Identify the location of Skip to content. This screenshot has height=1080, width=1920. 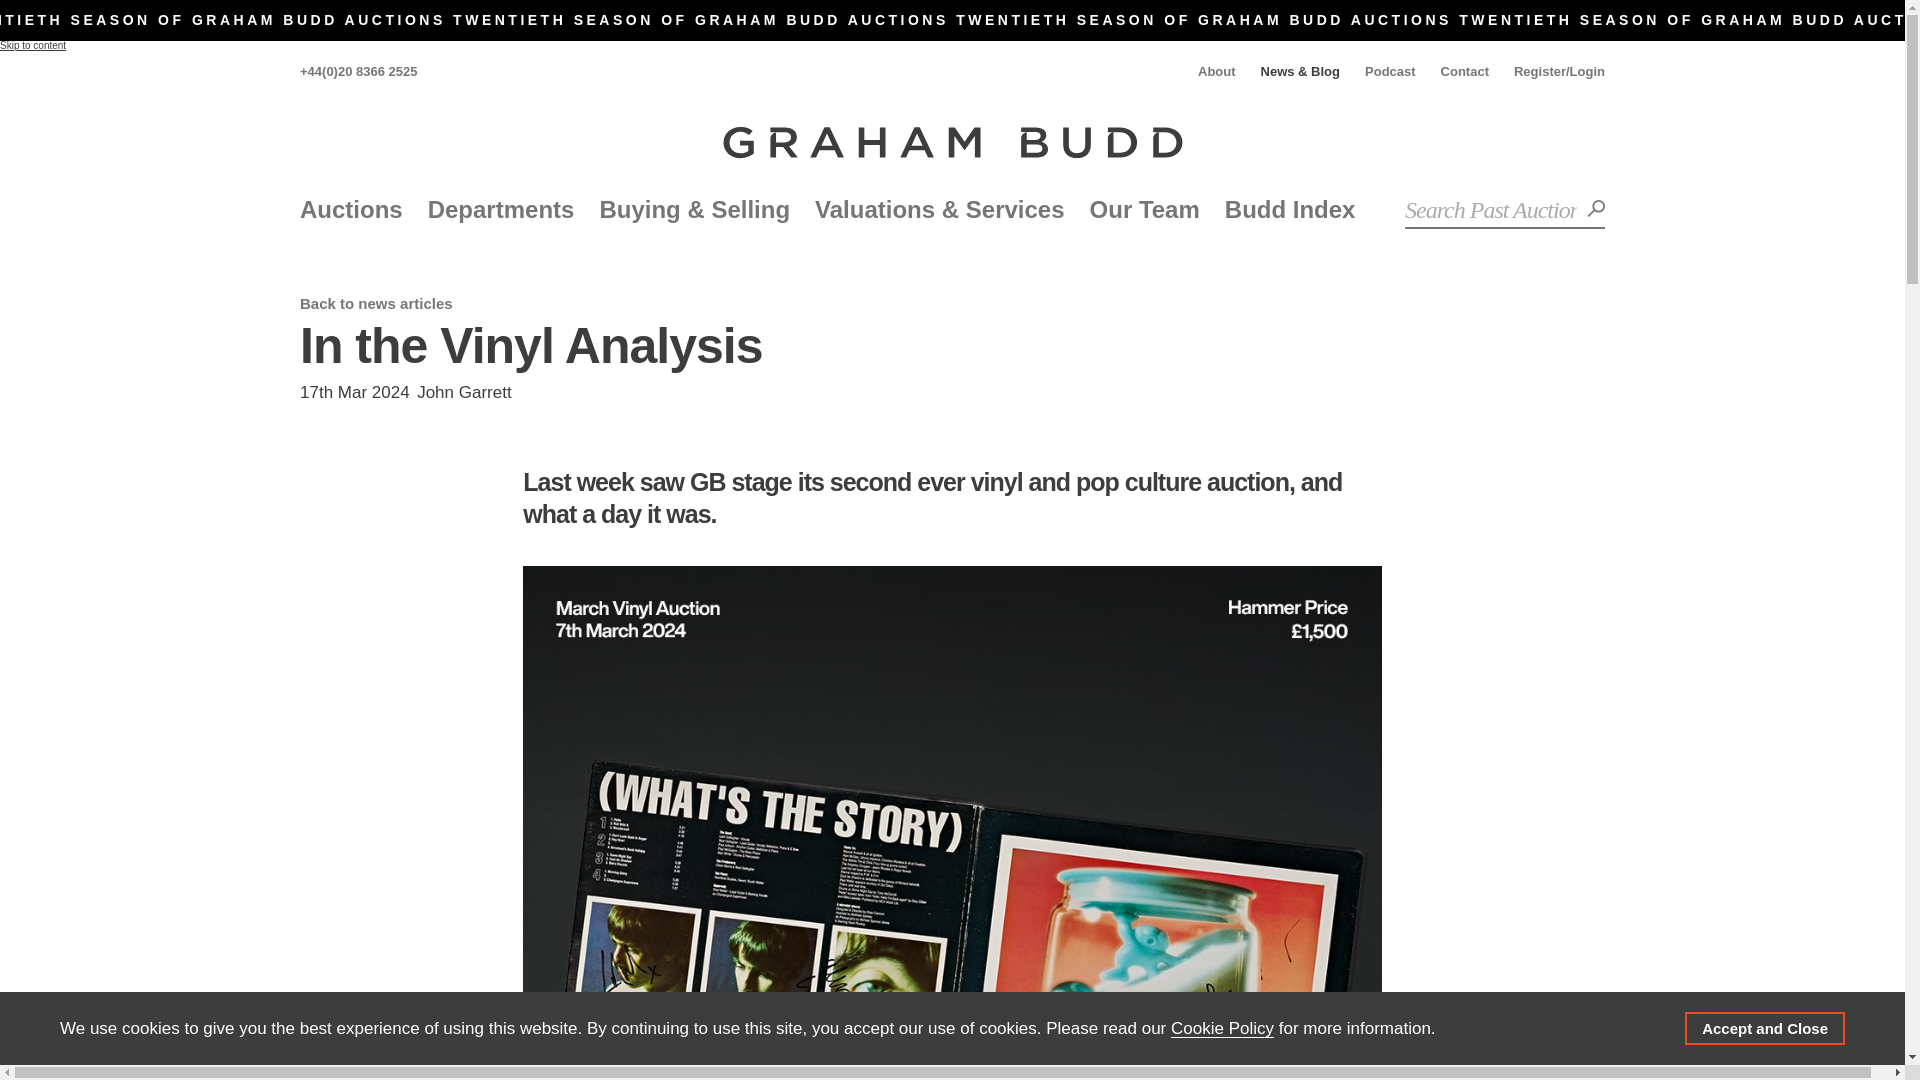
(32, 44).